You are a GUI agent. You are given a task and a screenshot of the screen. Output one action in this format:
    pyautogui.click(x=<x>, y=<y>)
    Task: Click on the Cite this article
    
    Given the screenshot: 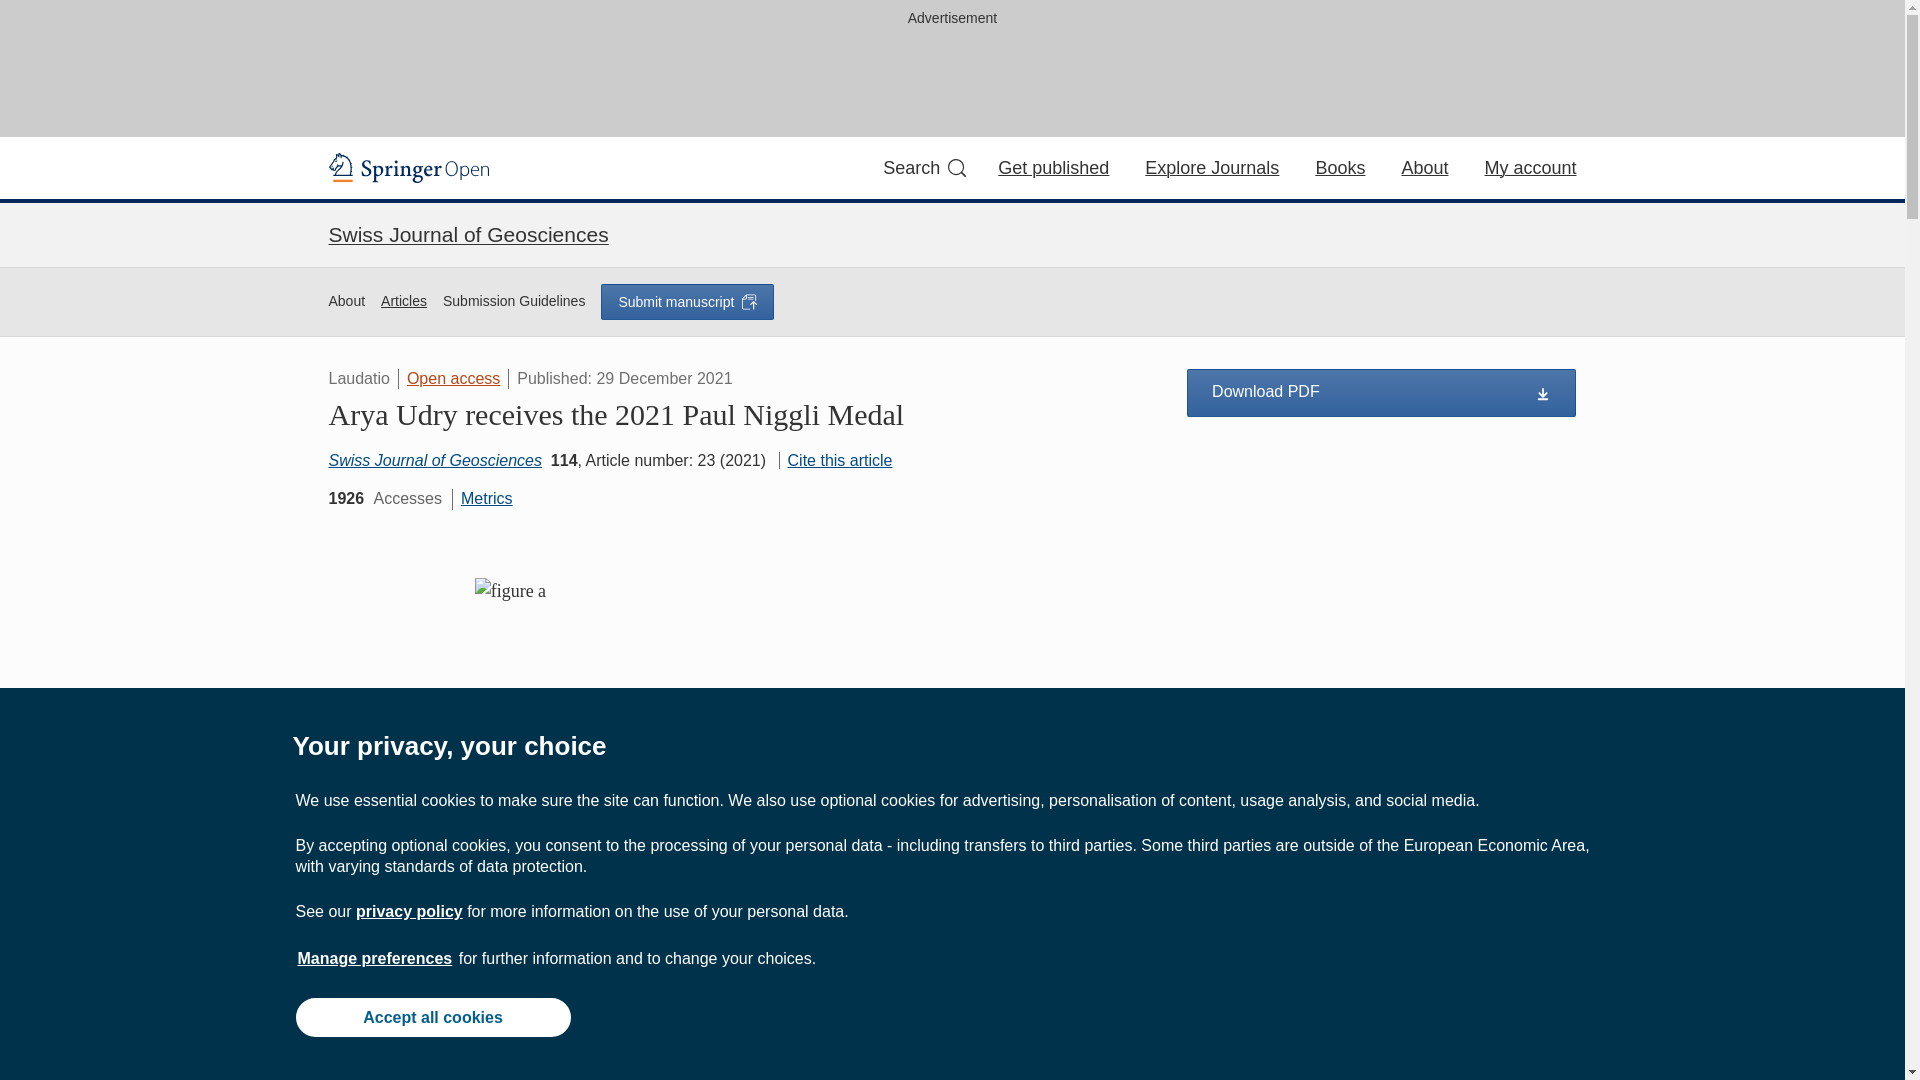 What is the action you would take?
    pyautogui.click(x=836, y=460)
    